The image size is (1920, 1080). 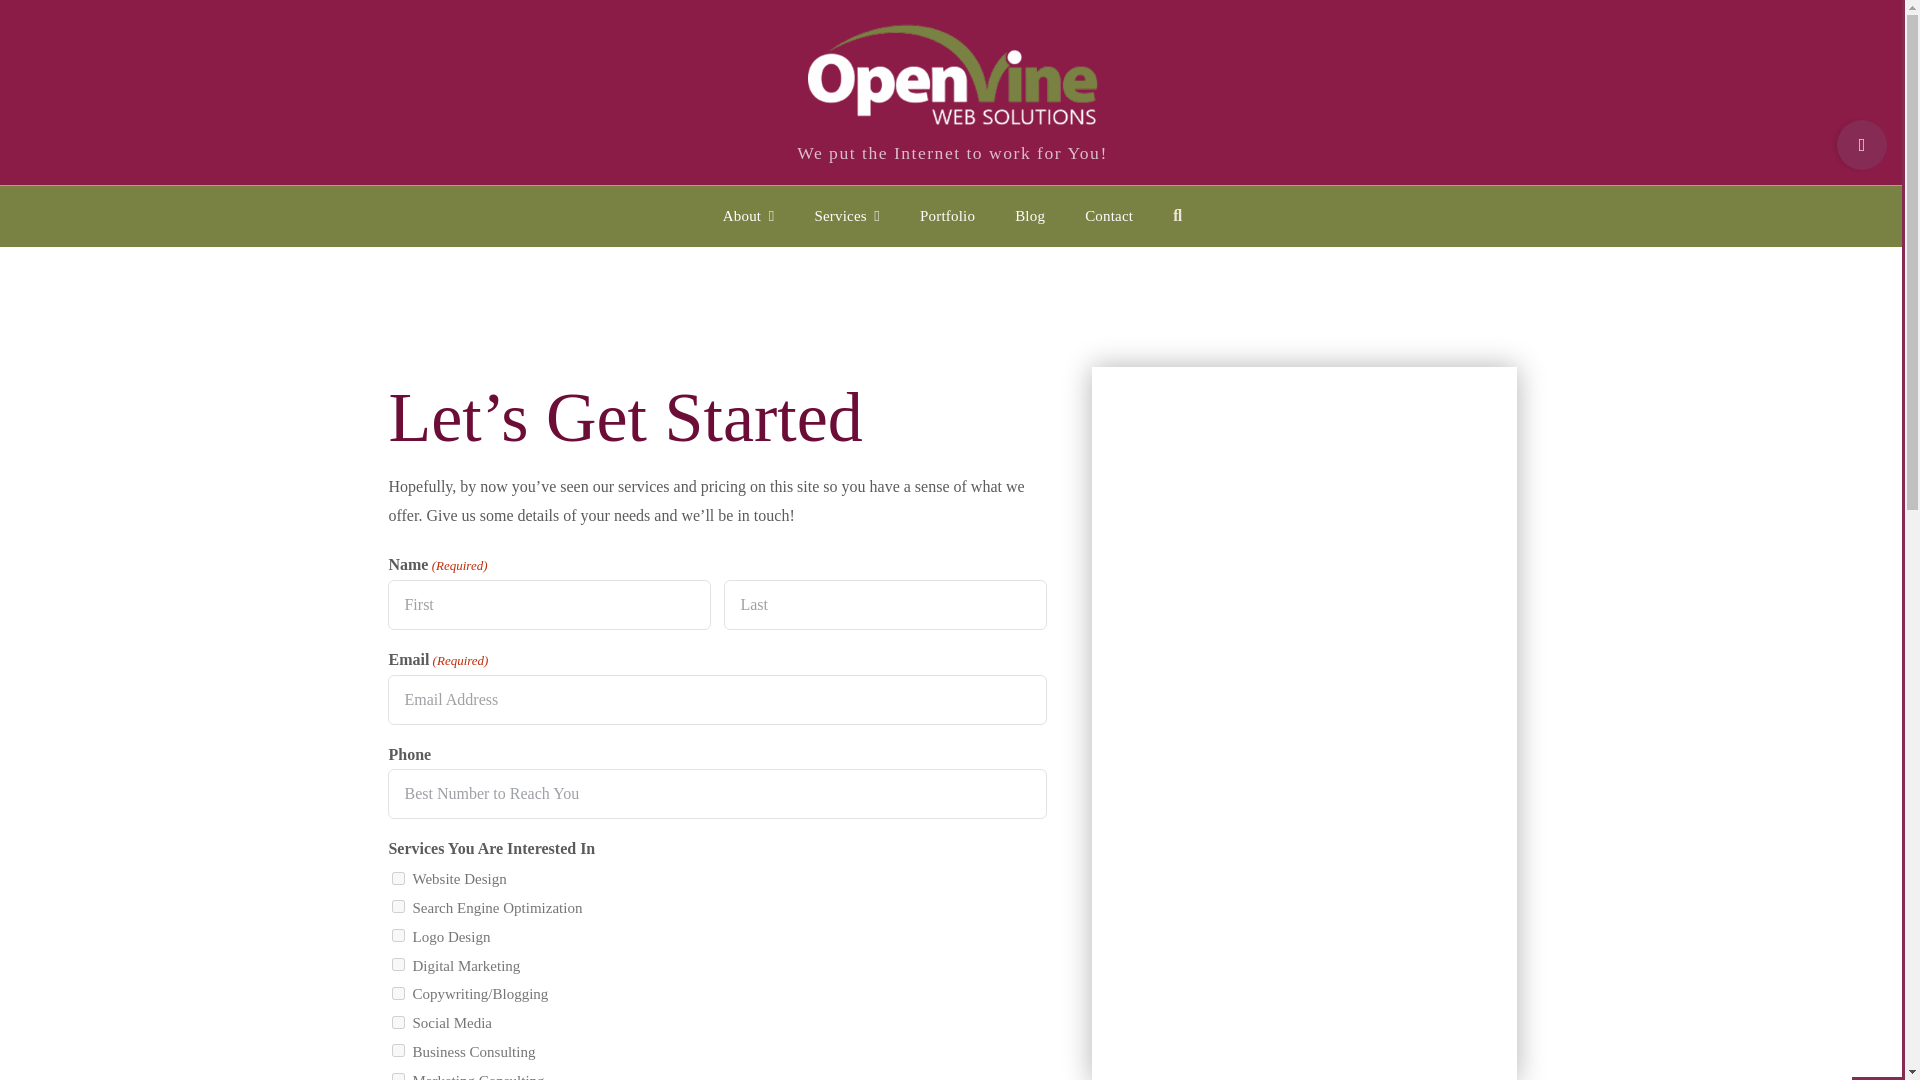 What do you see at coordinates (1109, 216) in the screenshot?
I see `Contact` at bounding box center [1109, 216].